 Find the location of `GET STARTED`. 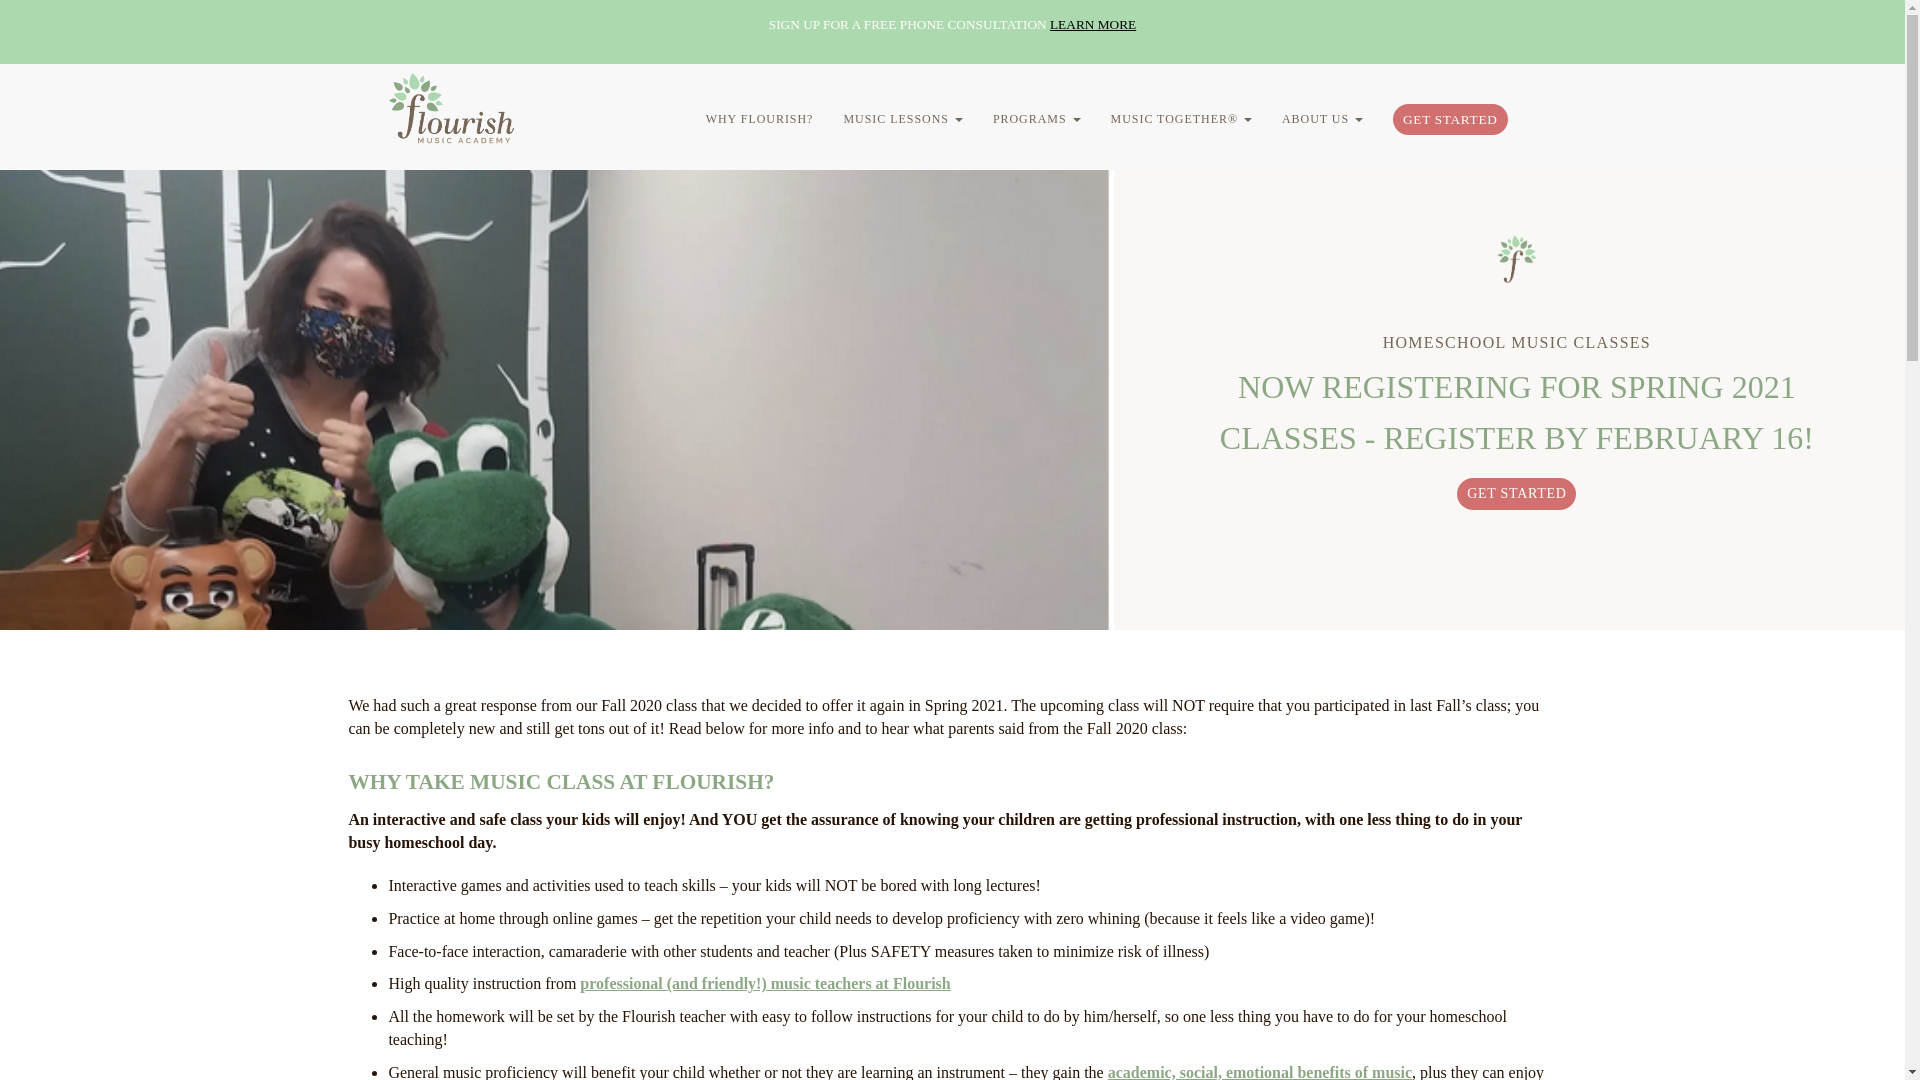

GET STARTED is located at coordinates (1516, 494).